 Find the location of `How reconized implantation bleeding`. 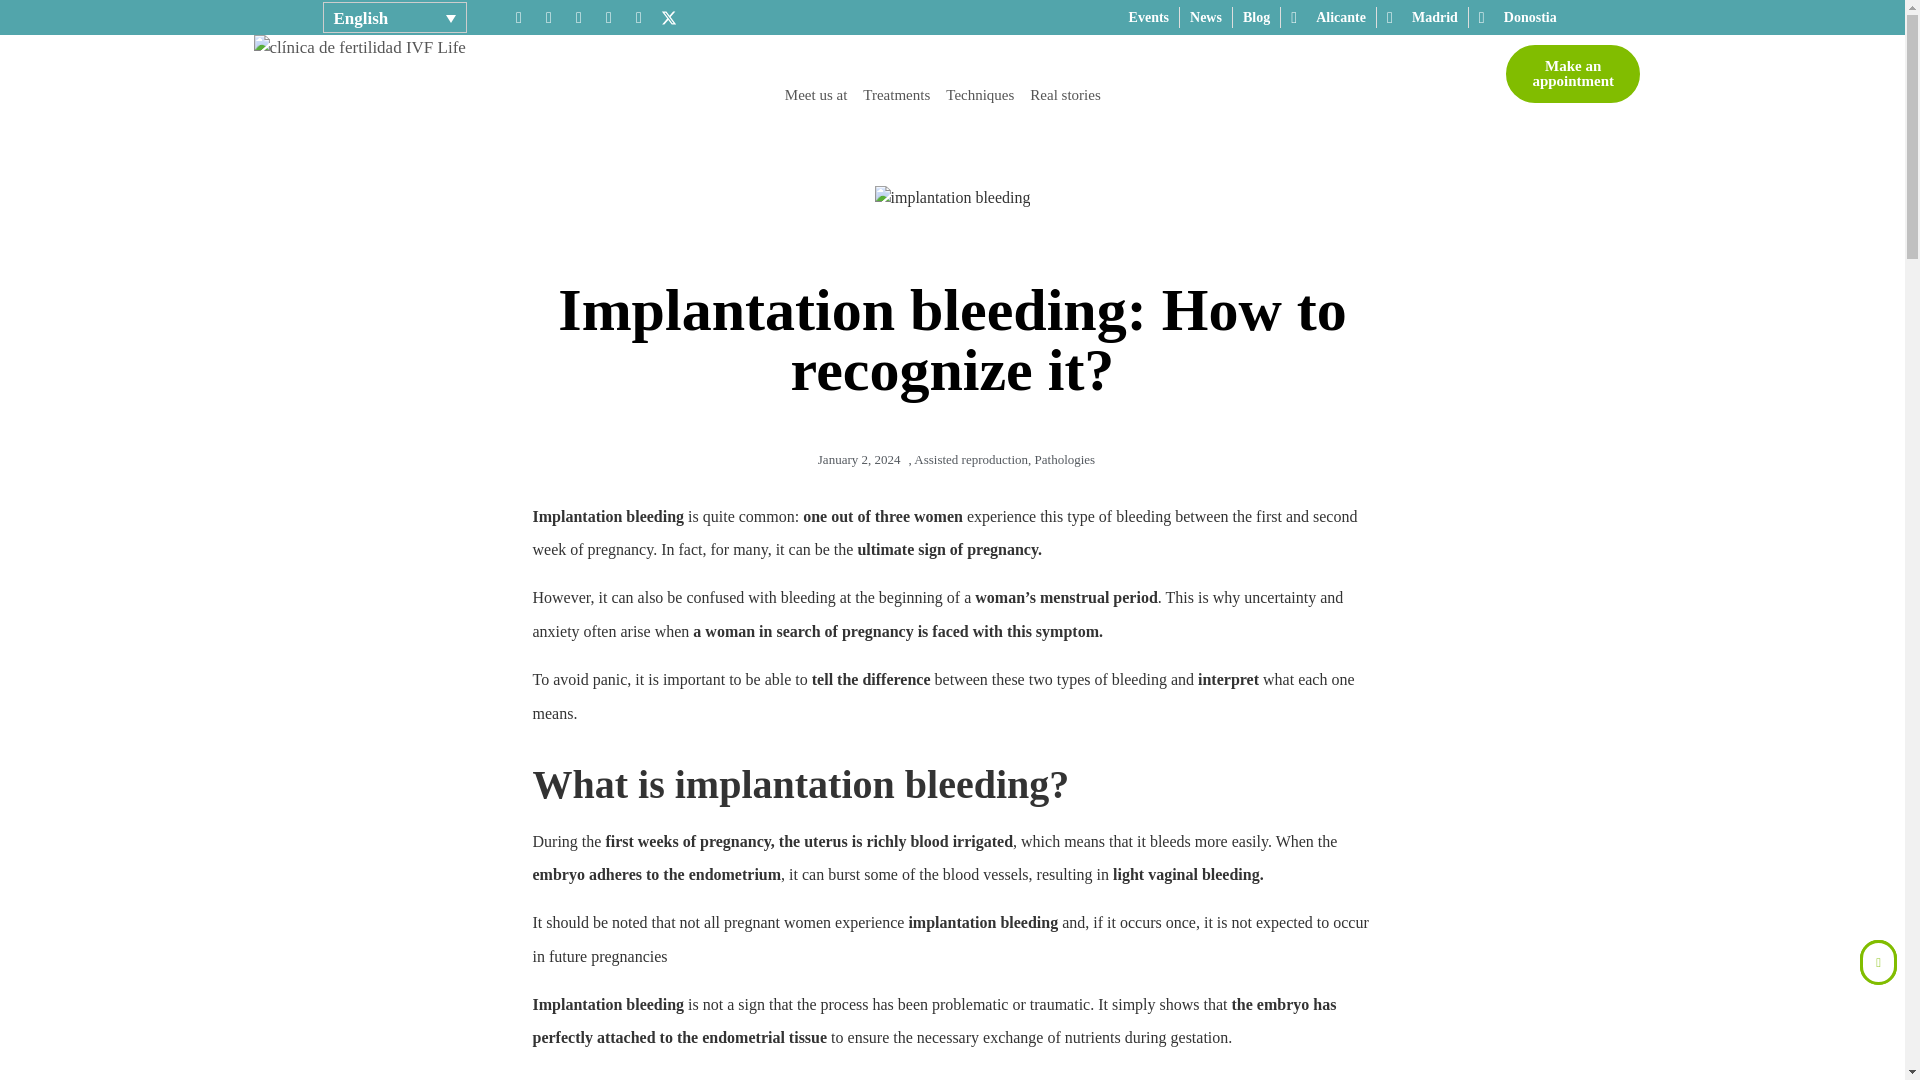

How reconized implantation bleeding is located at coordinates (953, 197).